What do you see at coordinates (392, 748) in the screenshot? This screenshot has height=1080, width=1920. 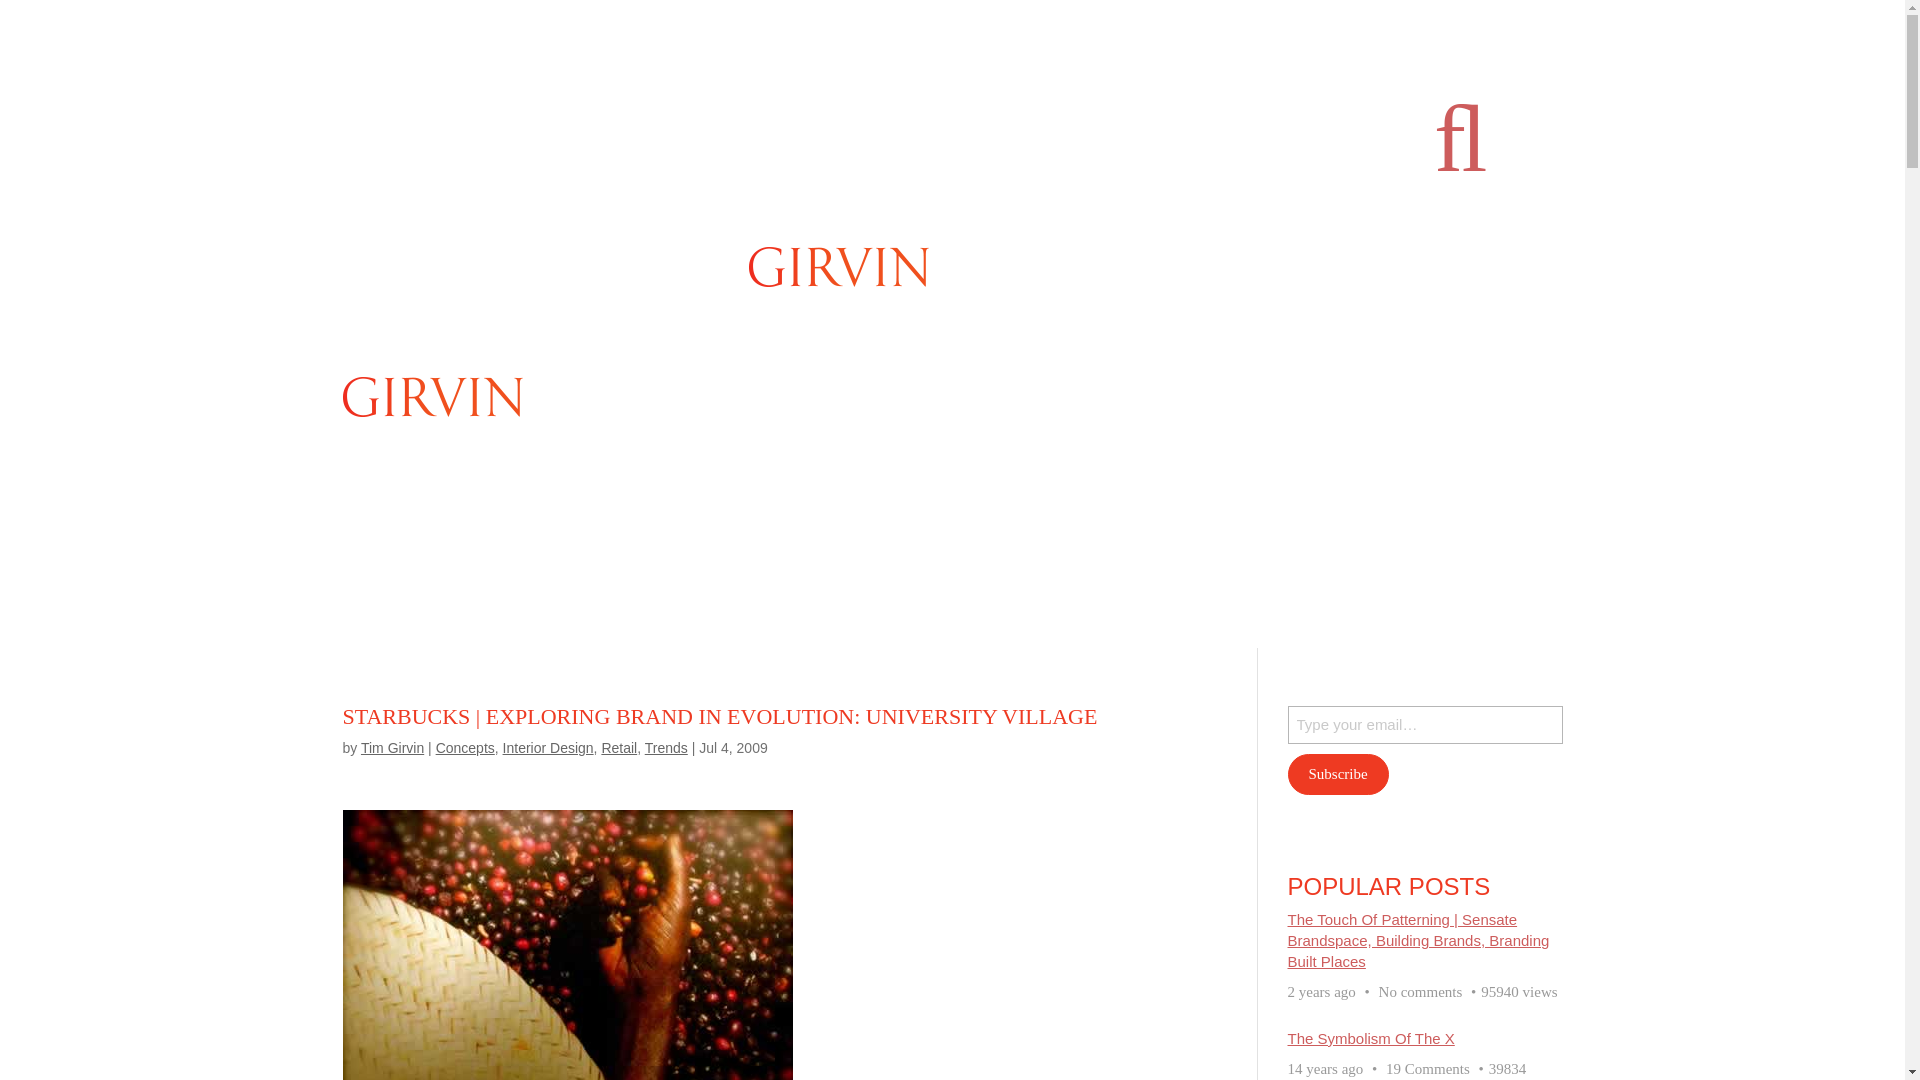 I see `Posts by Tim Girvin` at bounding box center [392, 748].